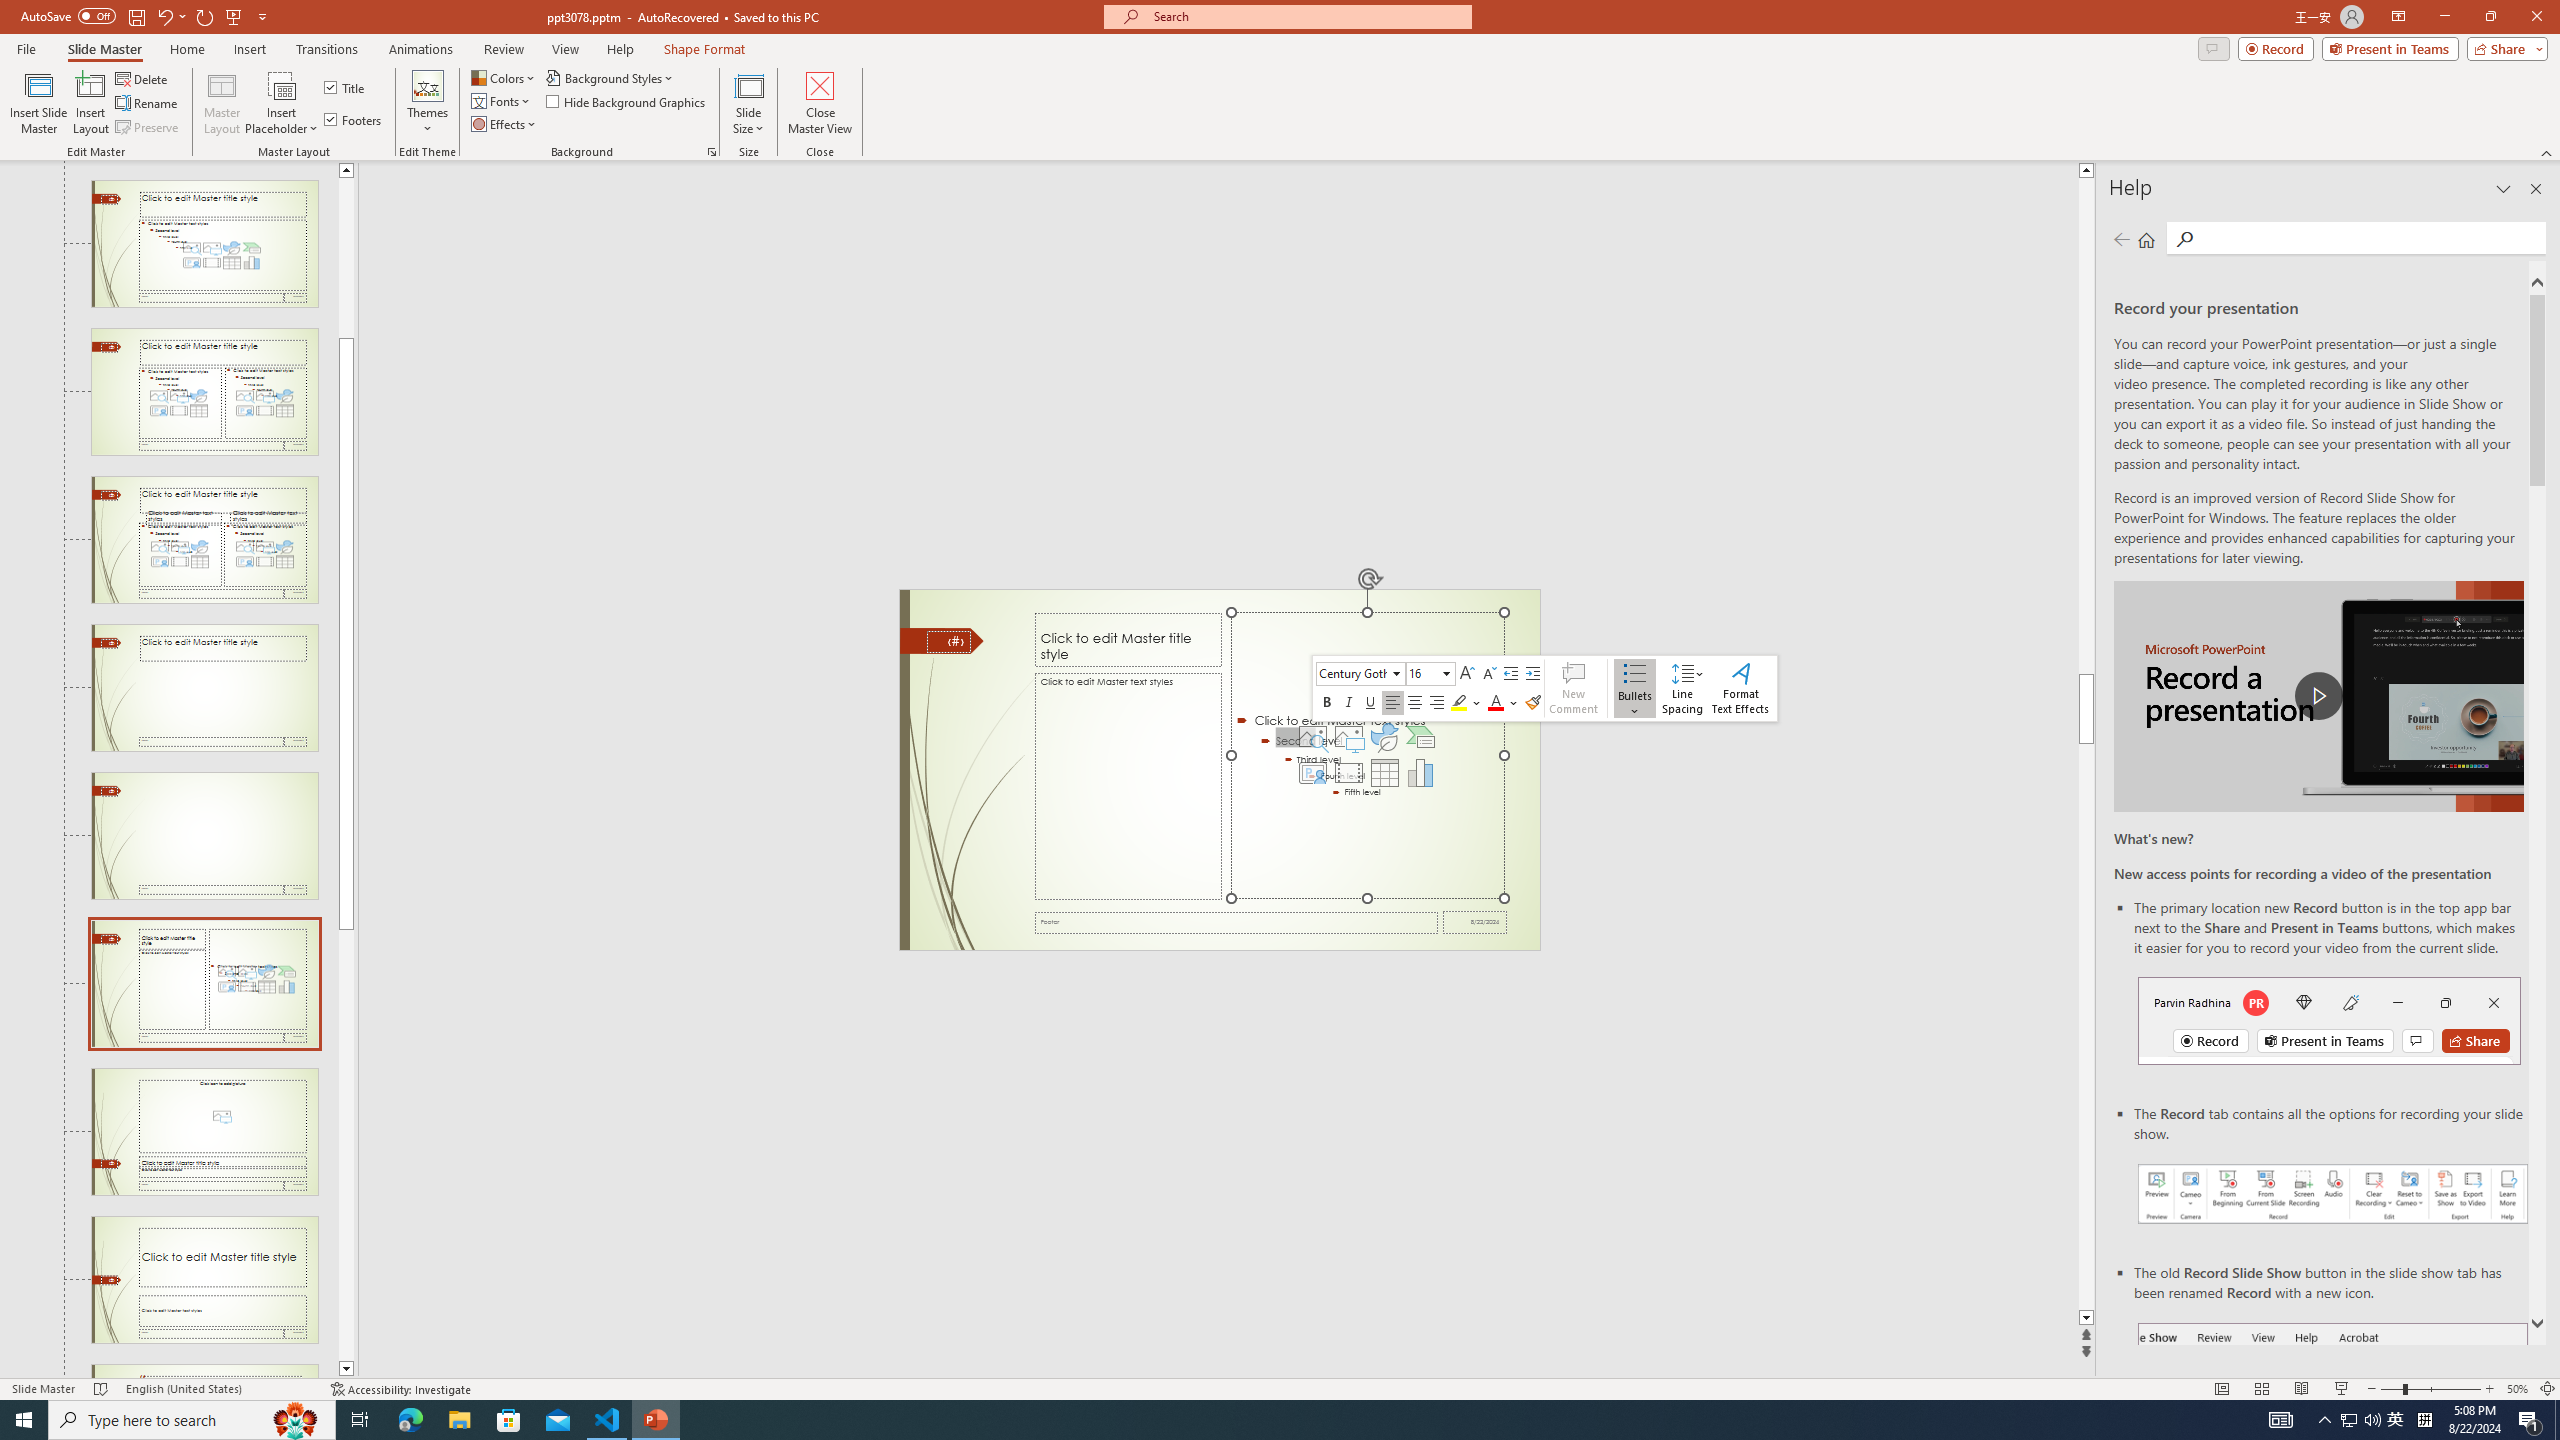  Describe the element at coordinates (204, 244) in the screenshot. I see `Slide Title and Content Layout: used by no slides` at that location.